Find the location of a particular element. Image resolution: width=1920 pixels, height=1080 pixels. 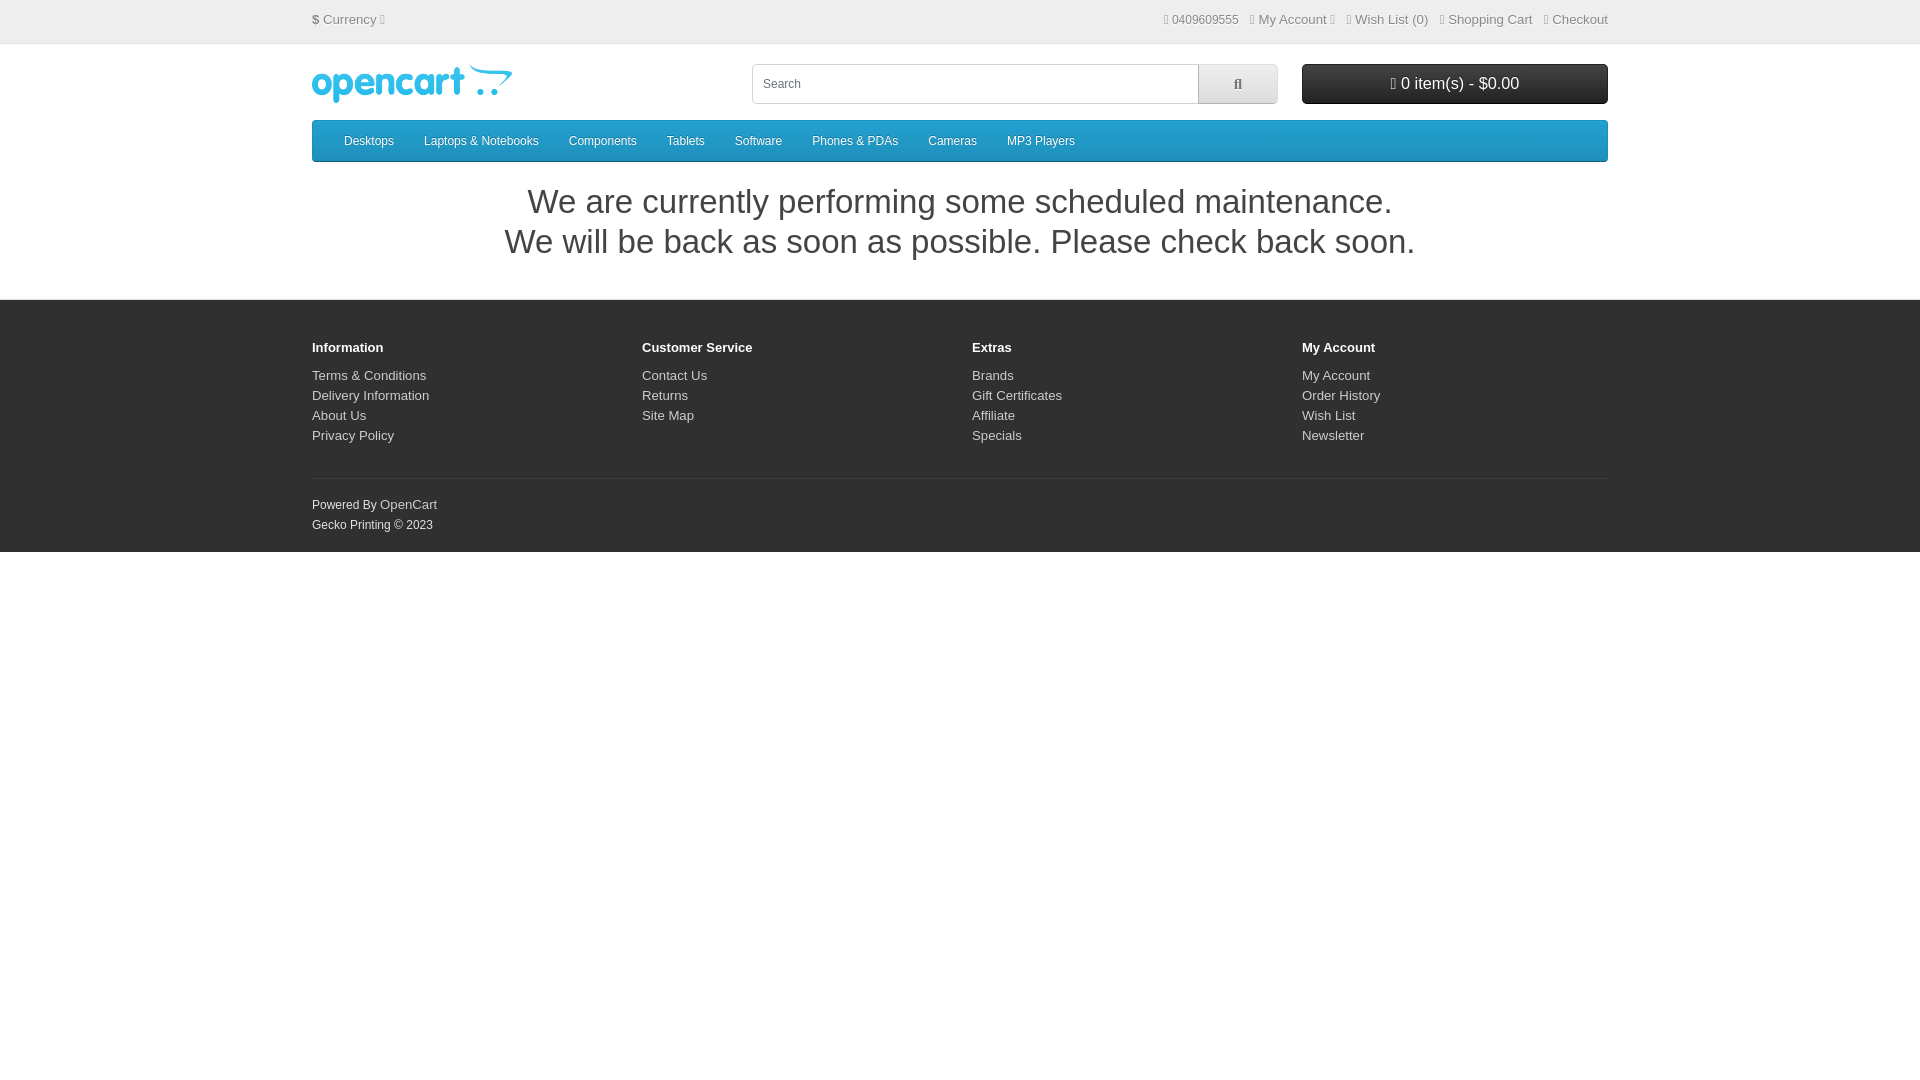

About Us is located at coordinates (339, 416).